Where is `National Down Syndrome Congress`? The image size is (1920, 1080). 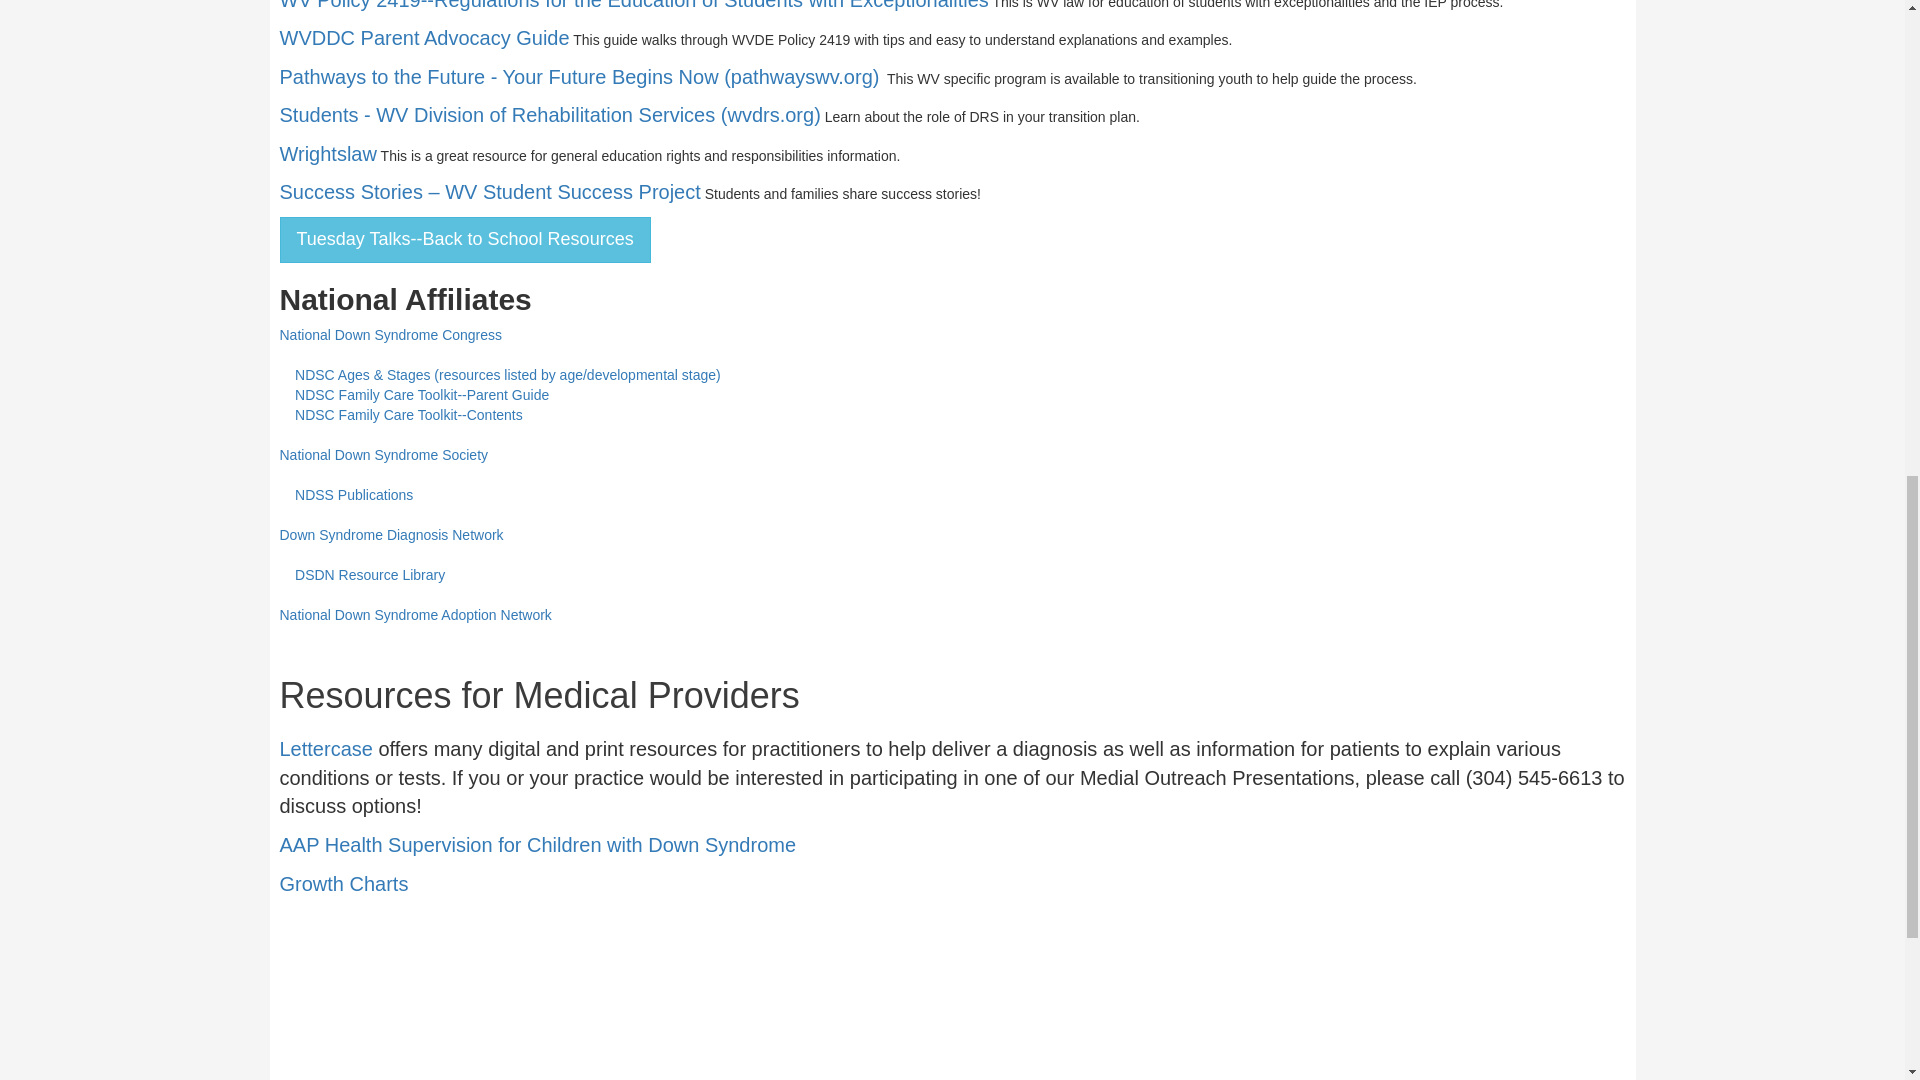
National Down Syndrome Congress is located at coordinates (392, 335).